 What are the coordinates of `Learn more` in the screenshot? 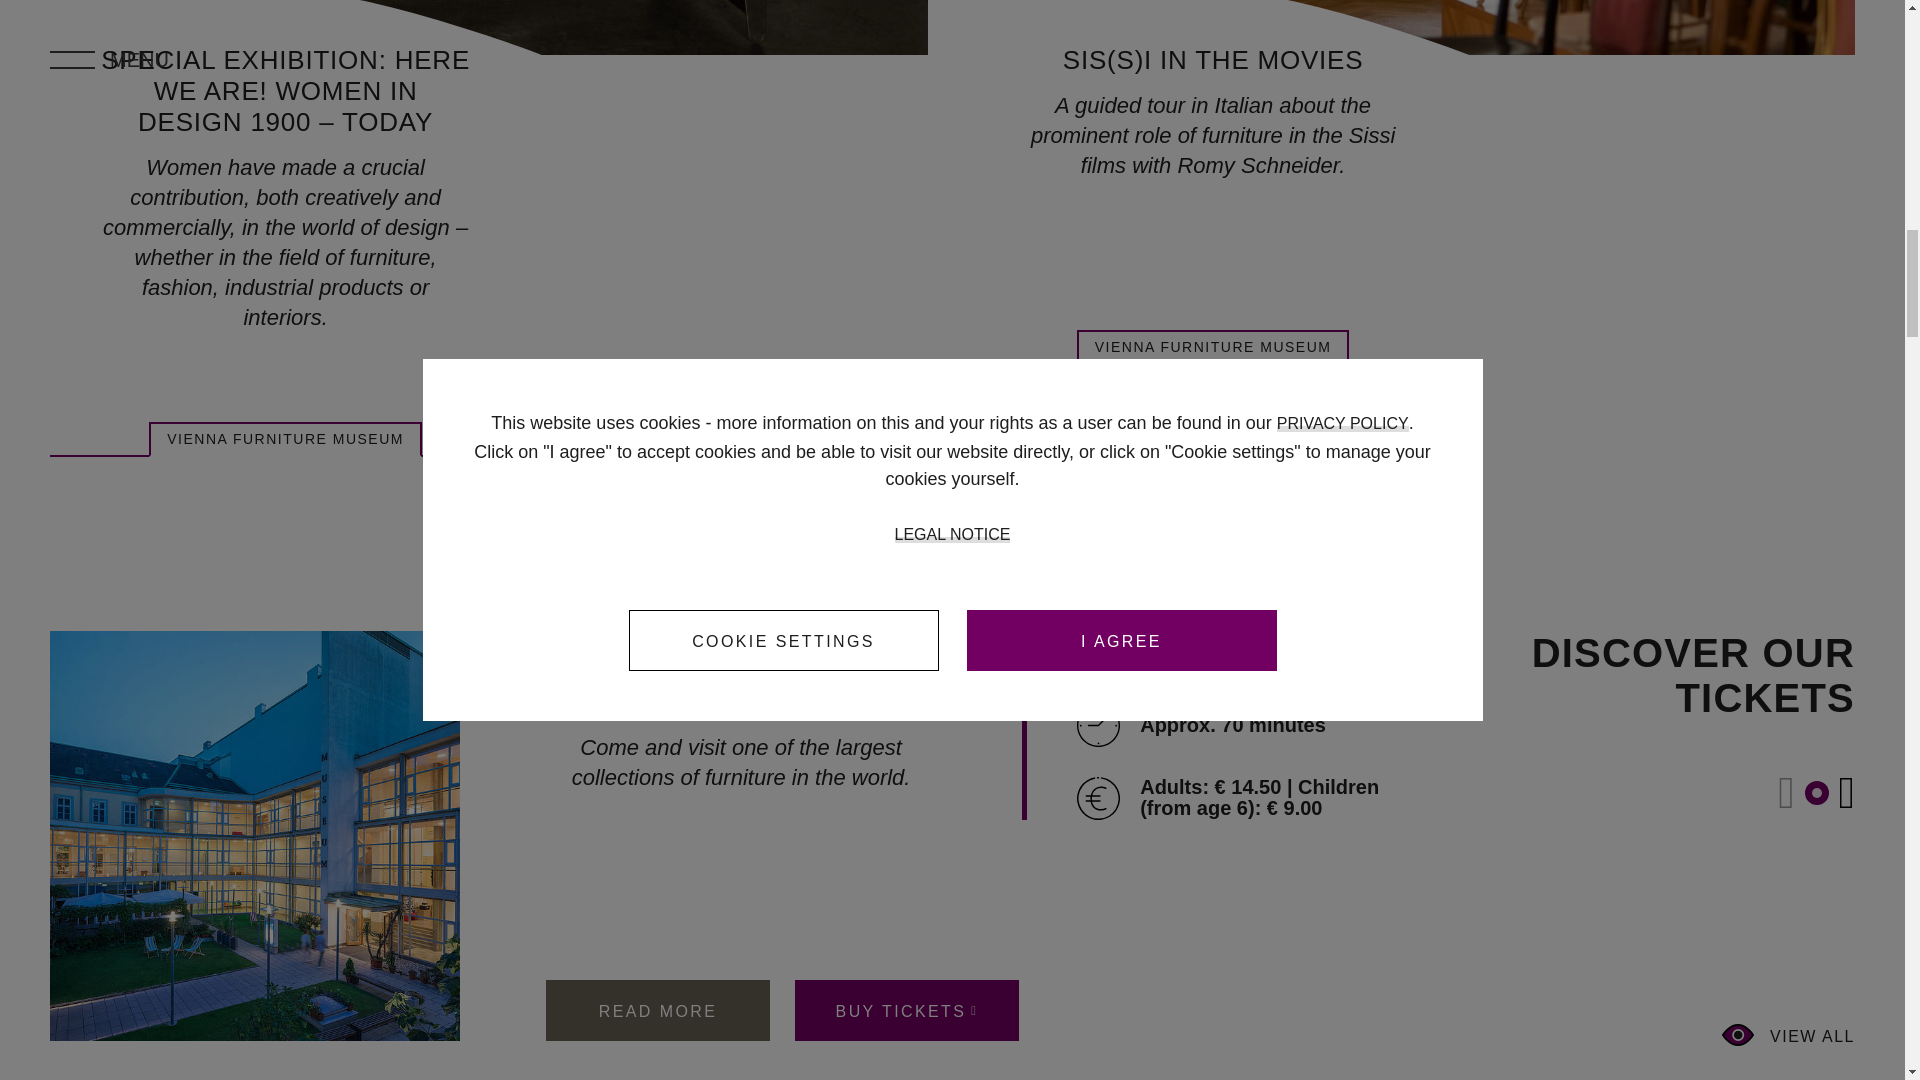 It's located at (1213, 59).